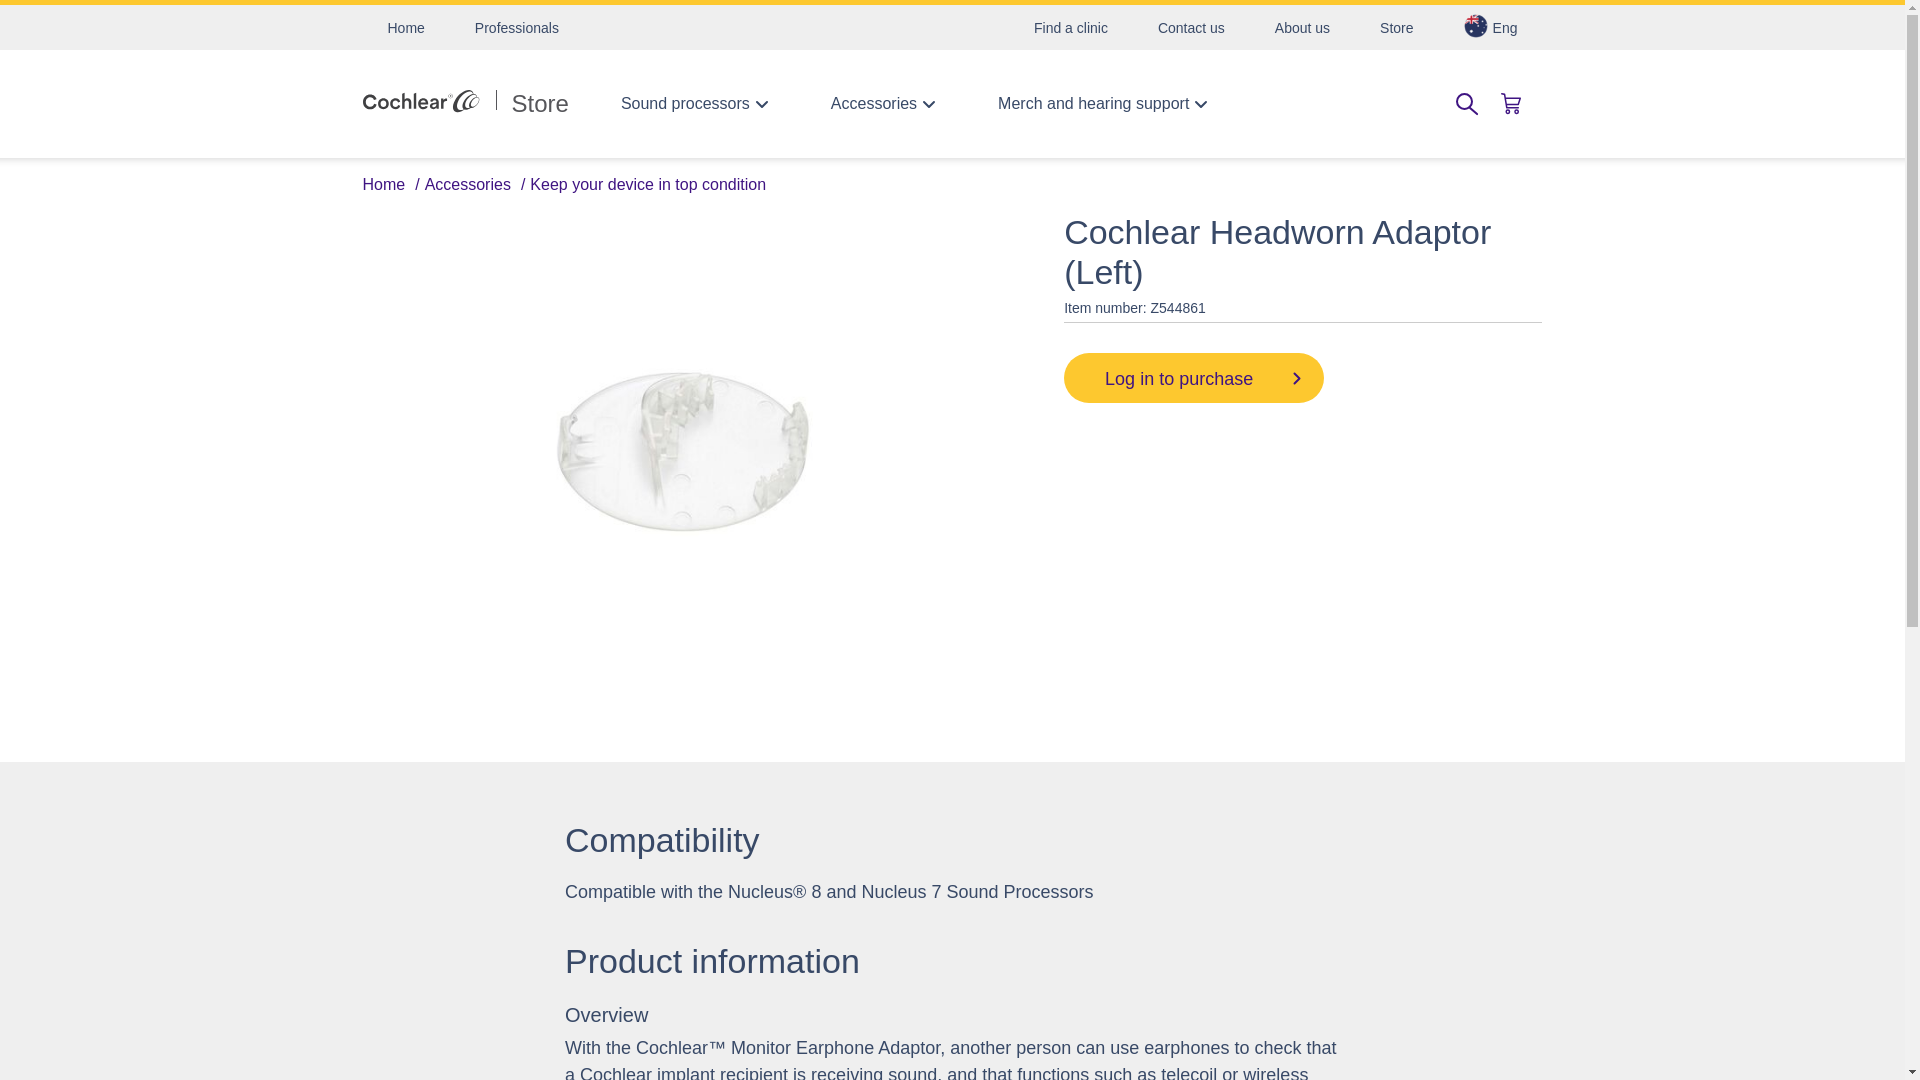 The image size is (1920, 1080). I want to click on About us, so click(1302, 27).